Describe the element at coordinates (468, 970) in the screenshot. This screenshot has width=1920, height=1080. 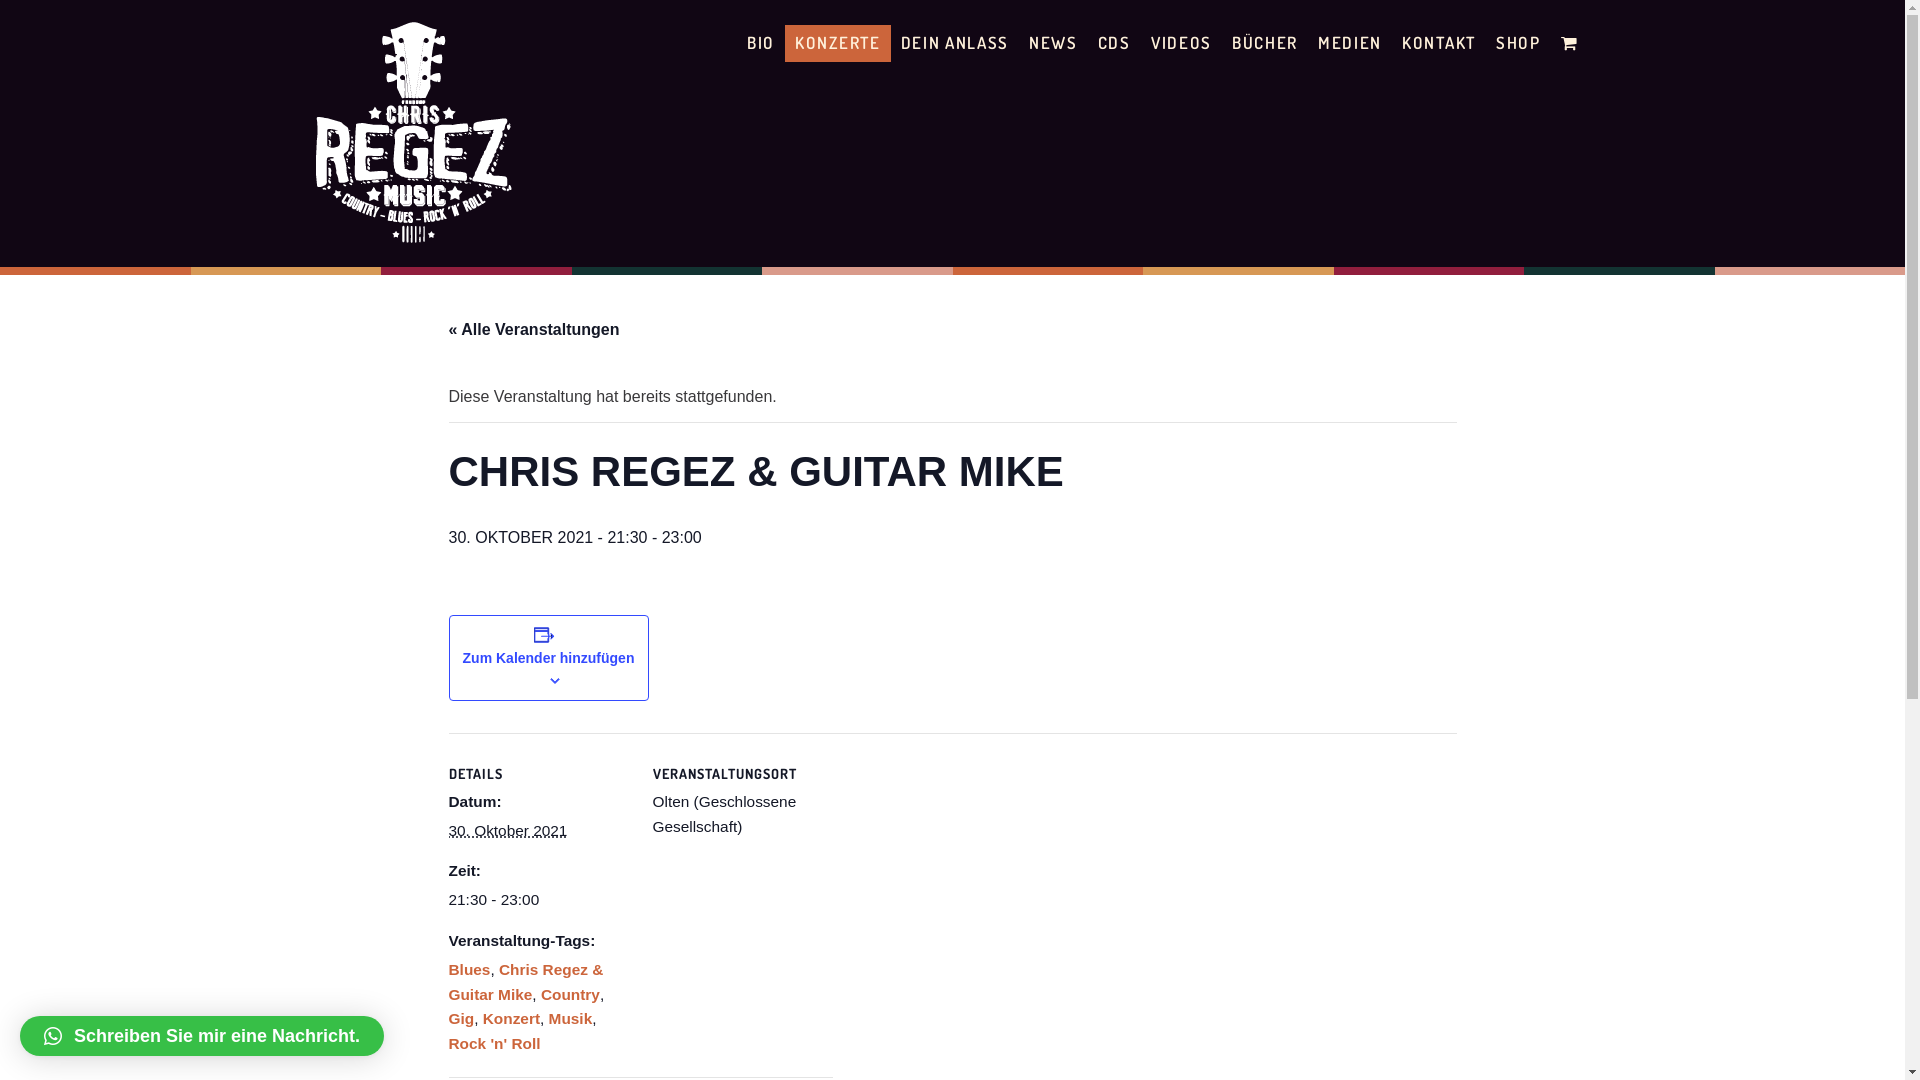
I see `Blues` at that location.